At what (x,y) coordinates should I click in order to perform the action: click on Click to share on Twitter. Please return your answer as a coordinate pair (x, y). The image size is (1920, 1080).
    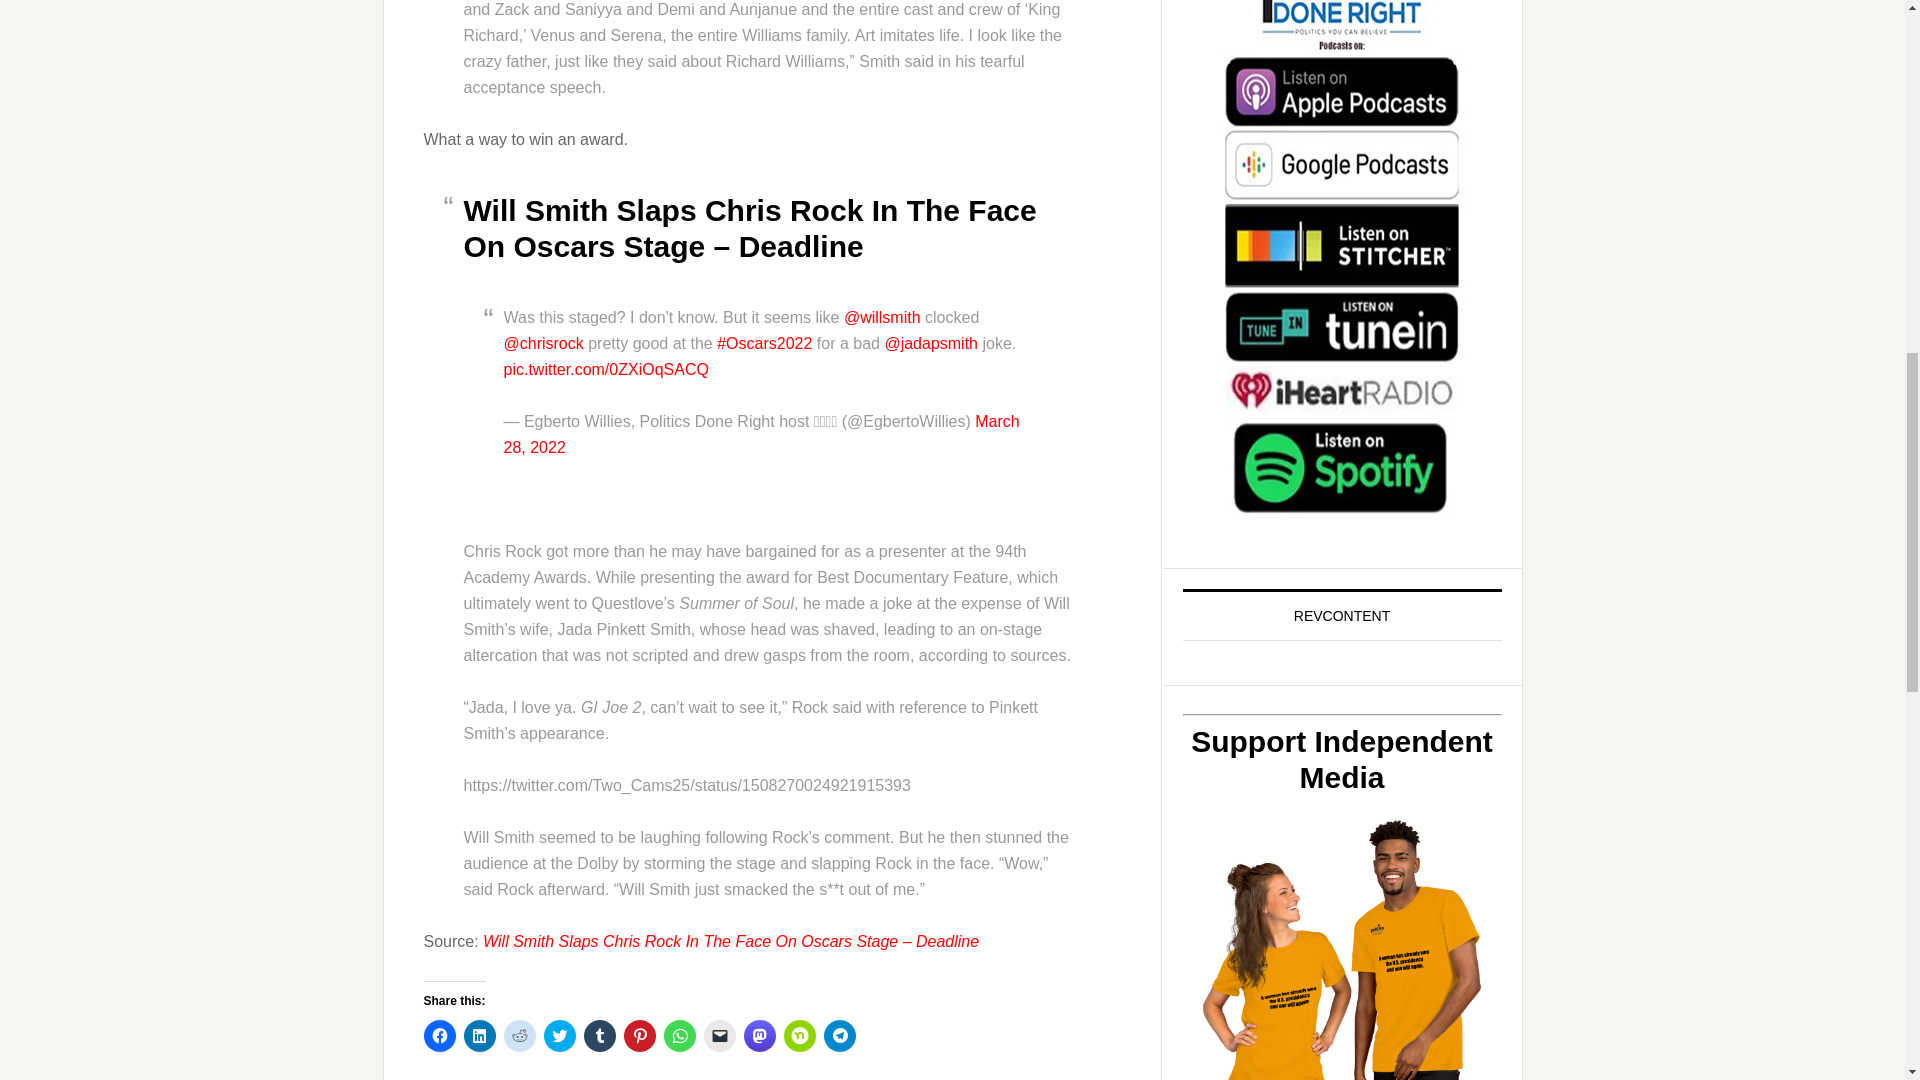
    Looking at the image, I should click on (560, 1035).